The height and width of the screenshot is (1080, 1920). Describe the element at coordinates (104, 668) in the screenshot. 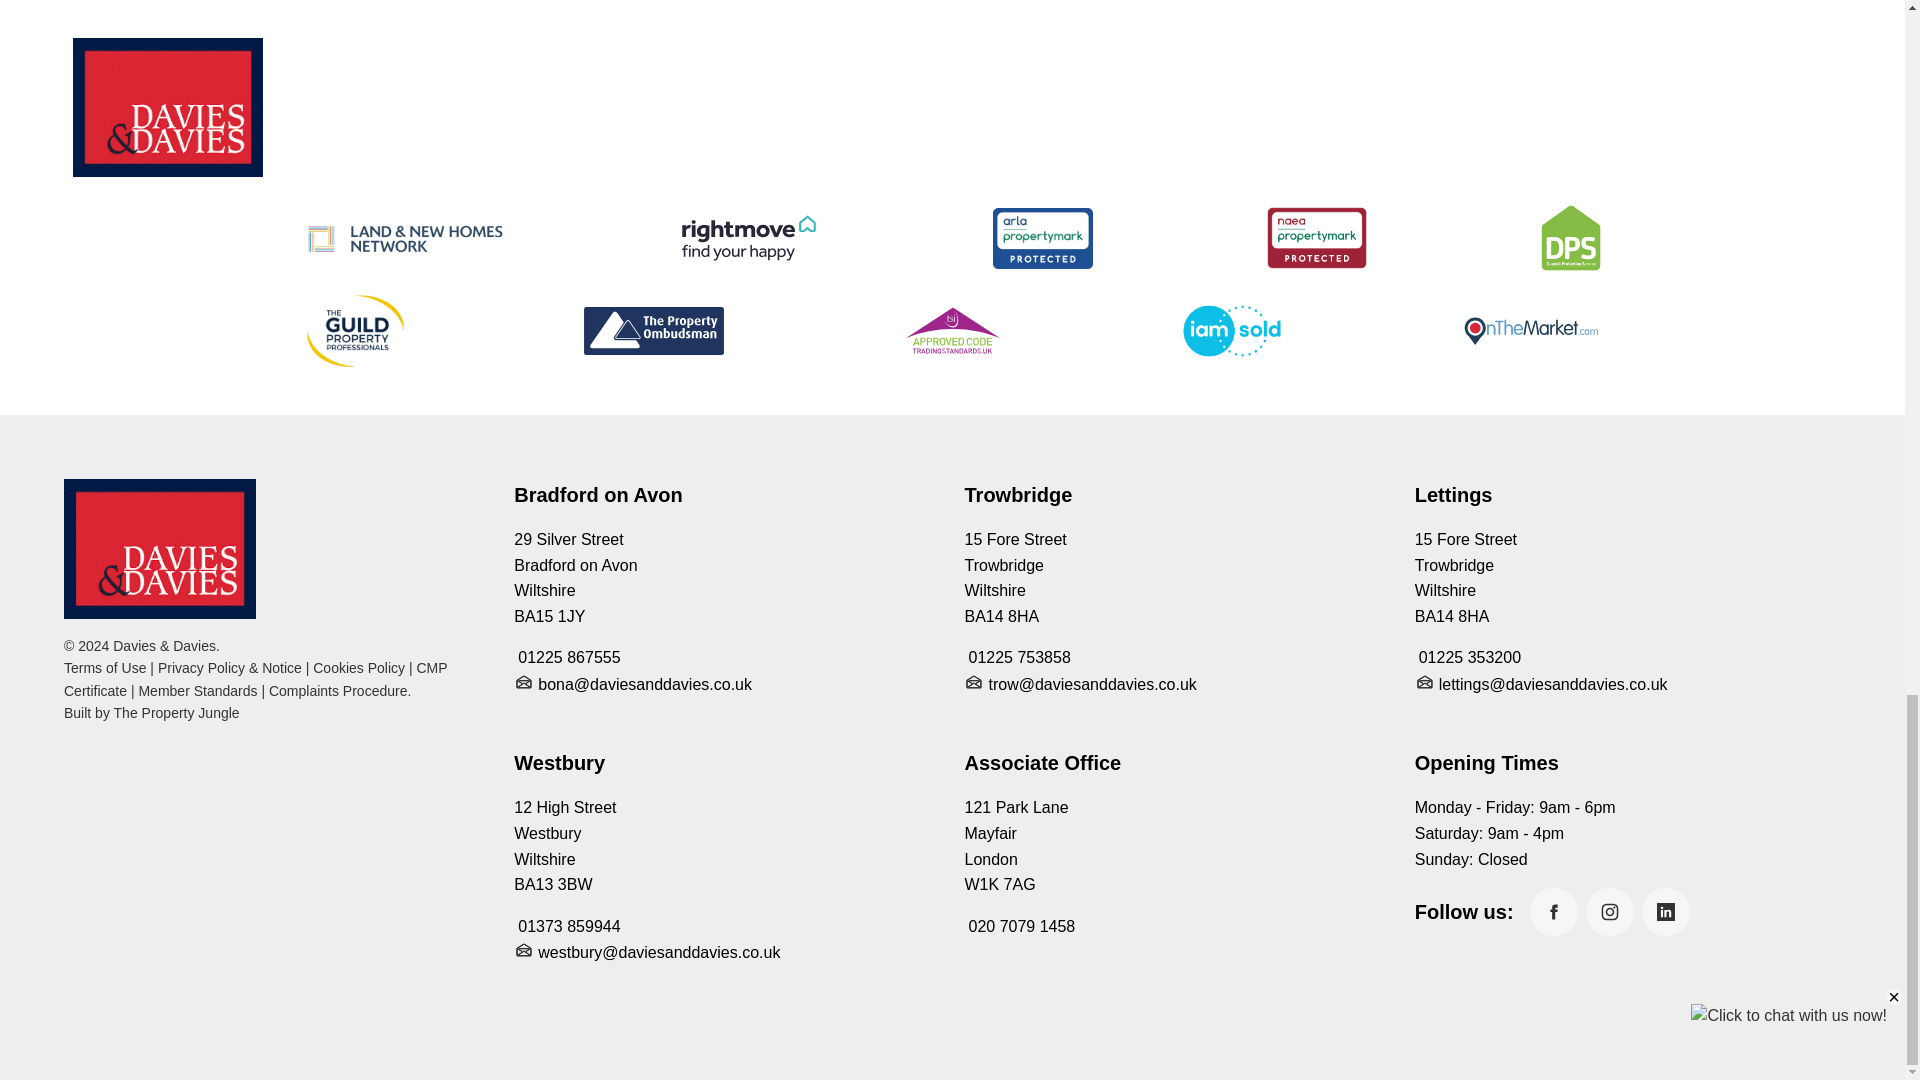

I see `Terms of Use` at that location.